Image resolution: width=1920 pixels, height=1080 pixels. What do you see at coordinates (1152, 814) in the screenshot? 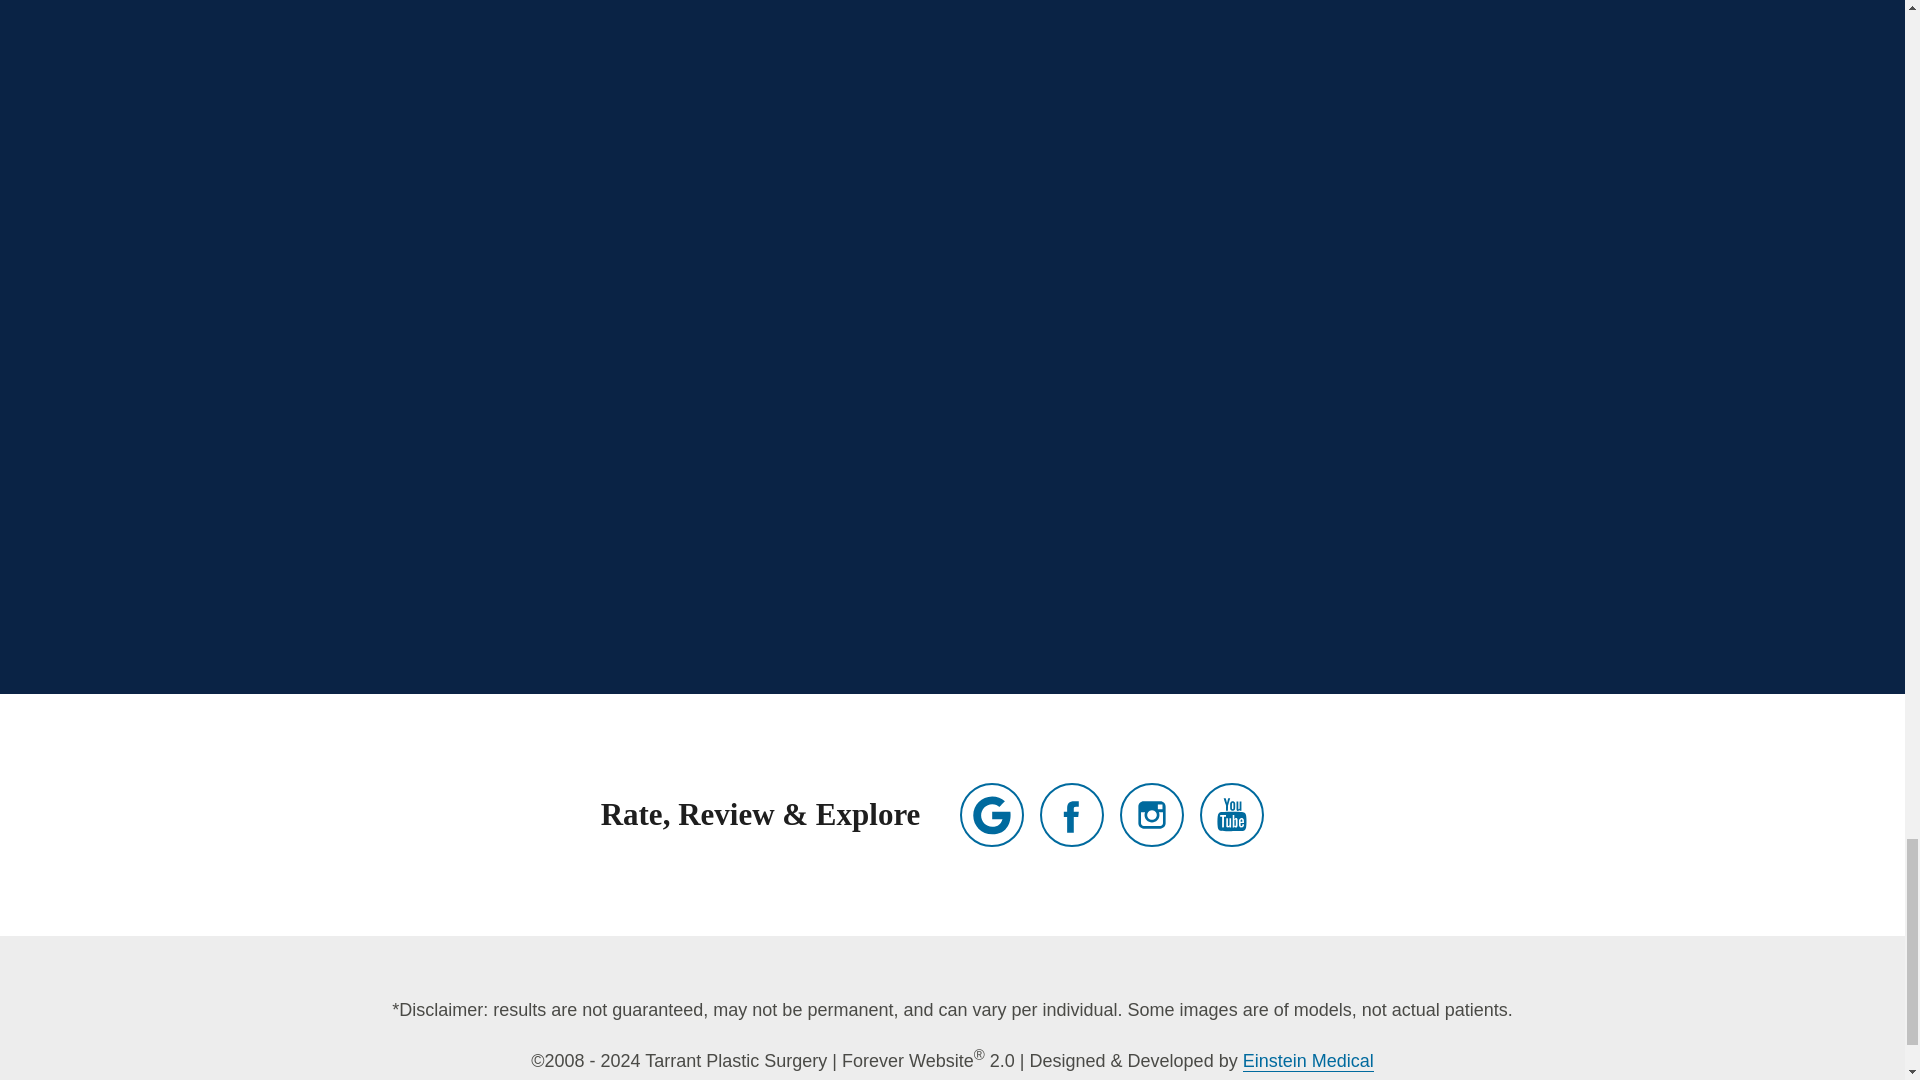
I see `Instagram` at bounding box center [1152, 814].